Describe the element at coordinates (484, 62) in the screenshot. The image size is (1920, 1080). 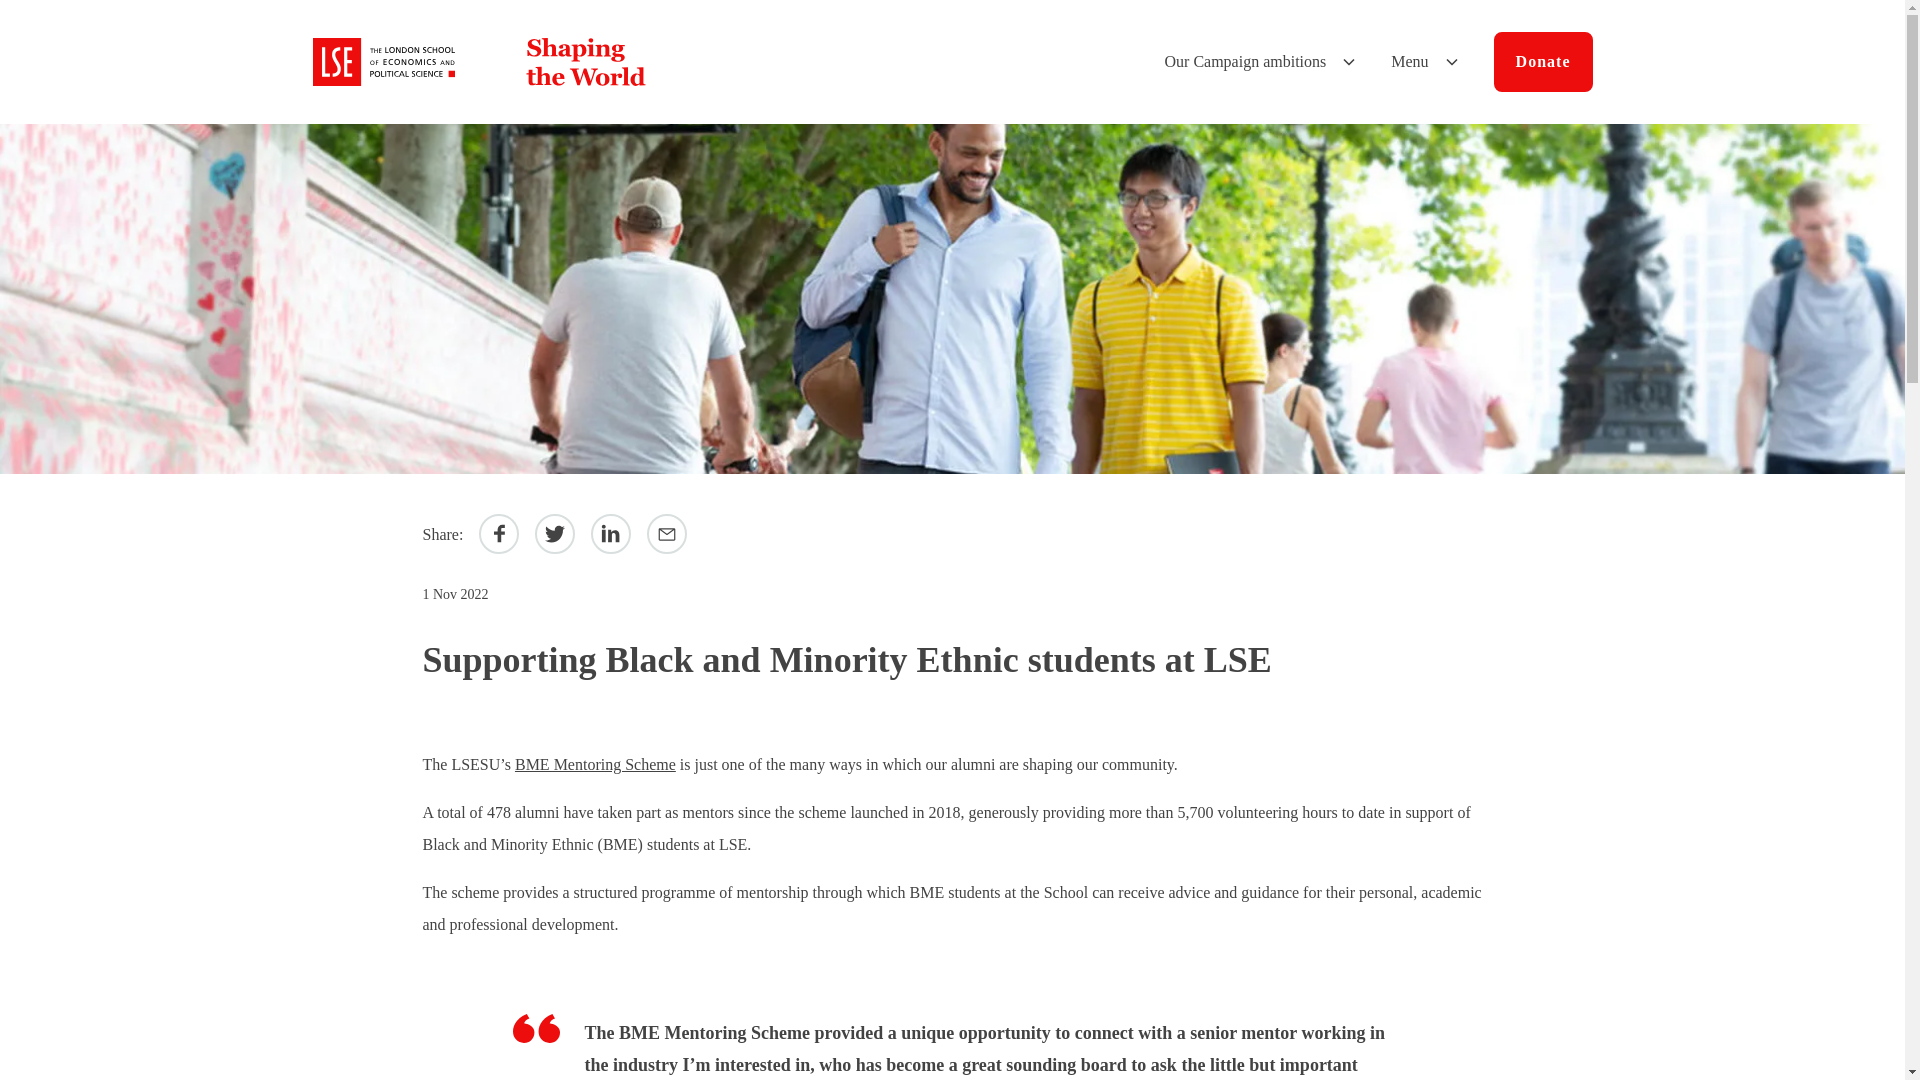
I see `return to home page` at that location.